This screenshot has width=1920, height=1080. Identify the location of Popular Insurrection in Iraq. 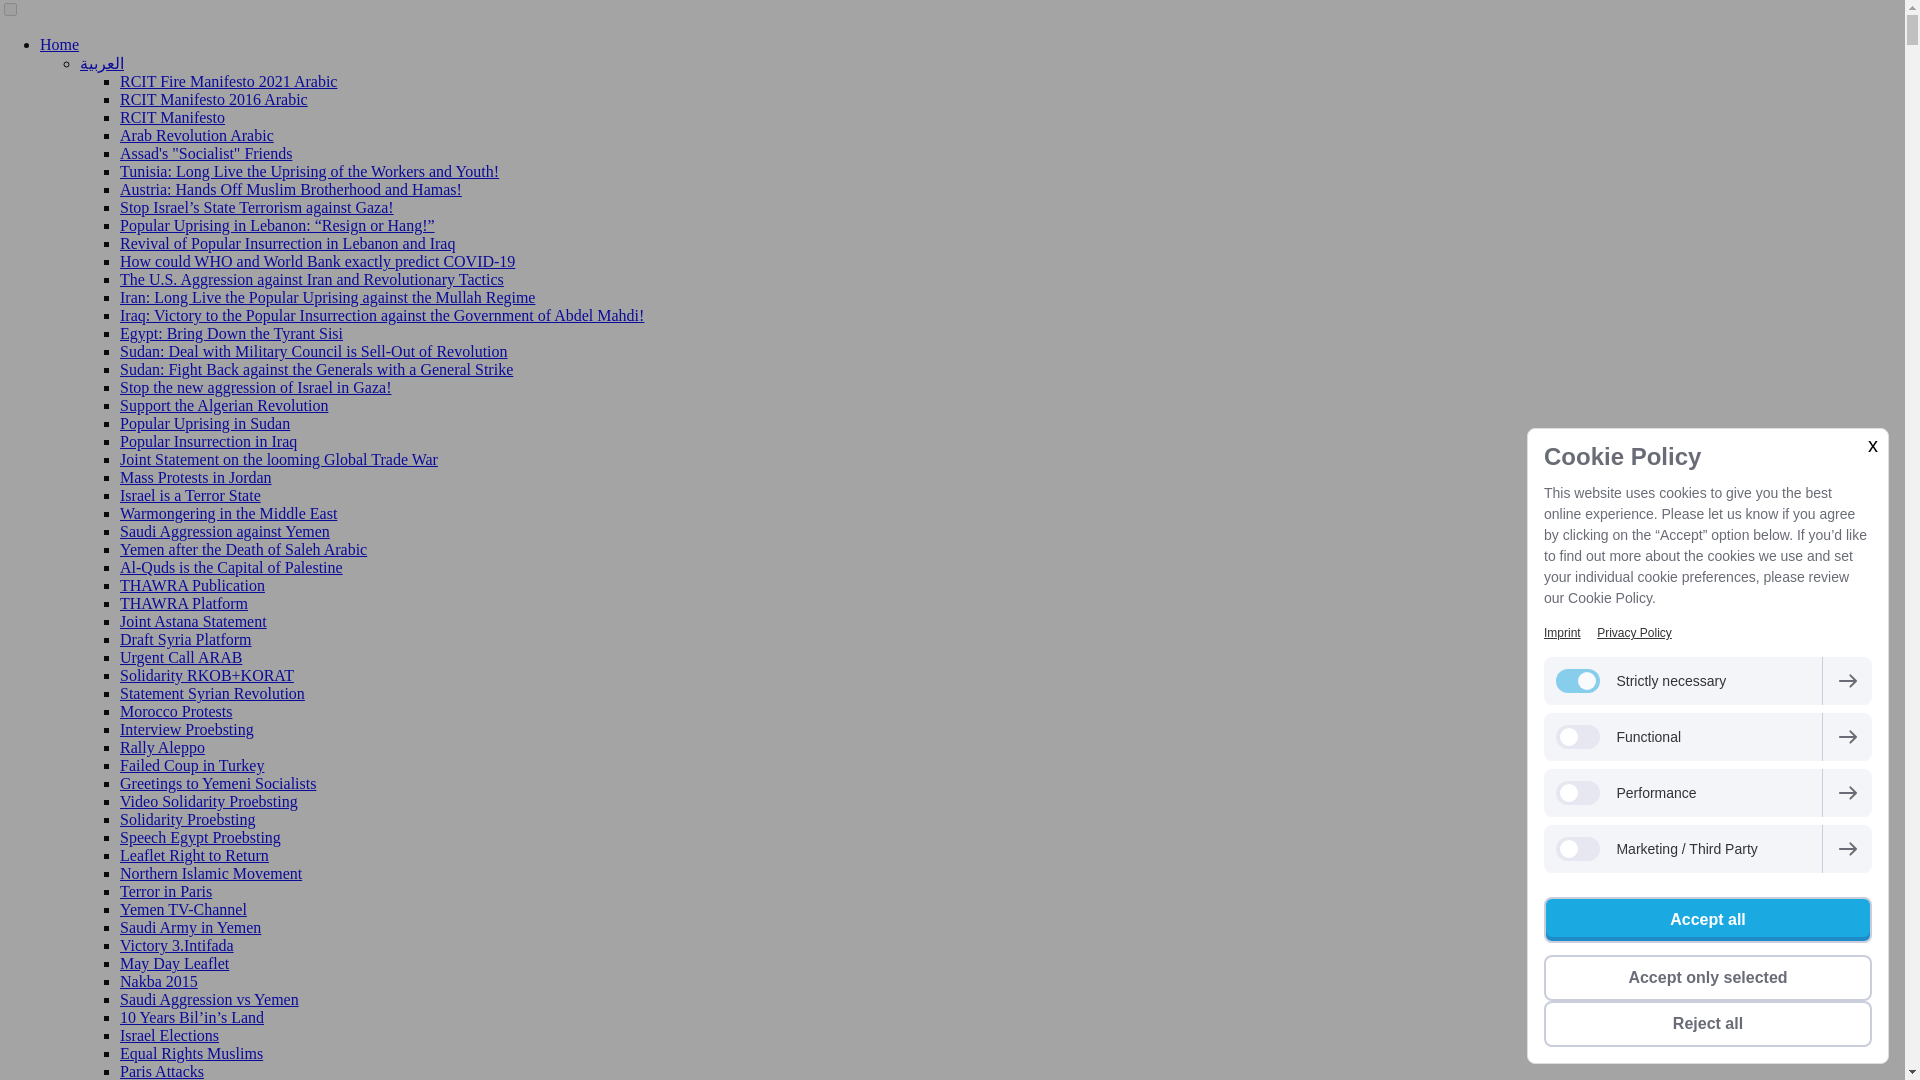
(208, 442).